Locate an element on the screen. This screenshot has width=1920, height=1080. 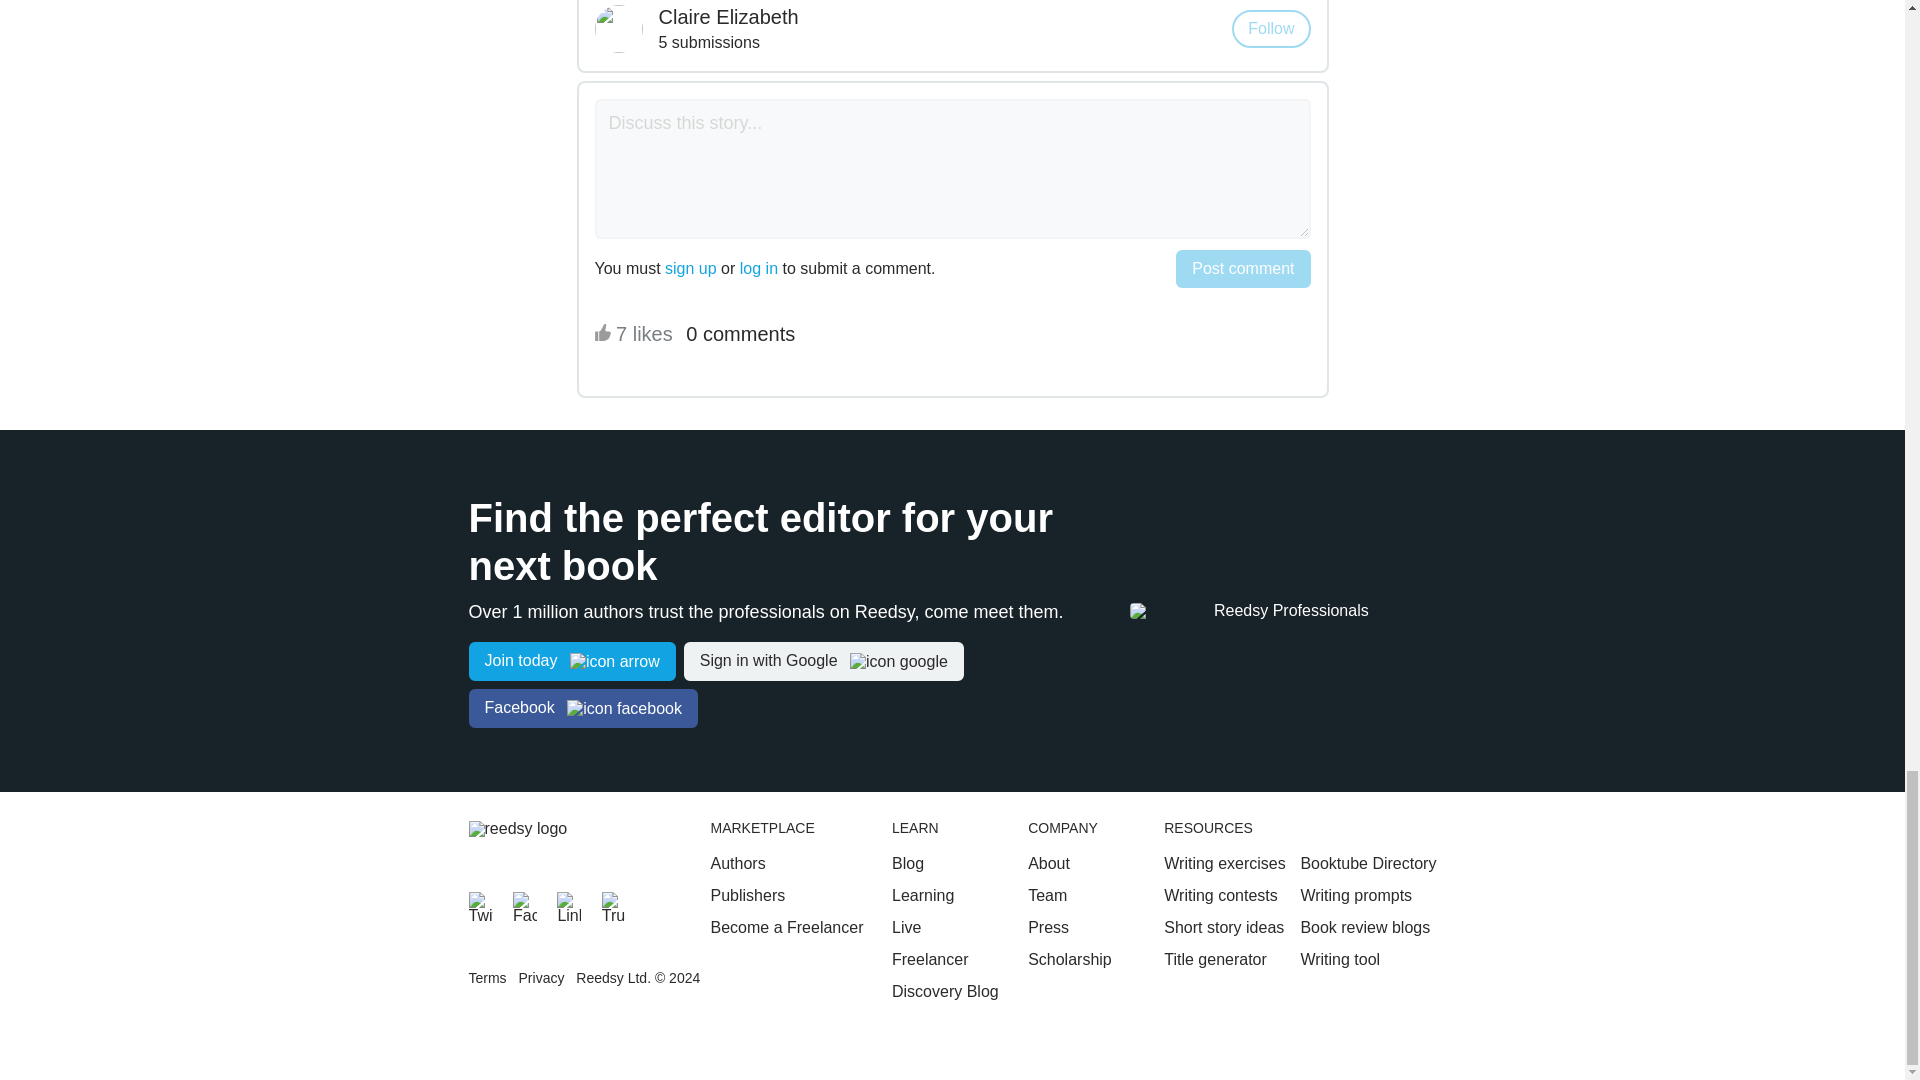
Twitter is located at coordinates (480, 904).